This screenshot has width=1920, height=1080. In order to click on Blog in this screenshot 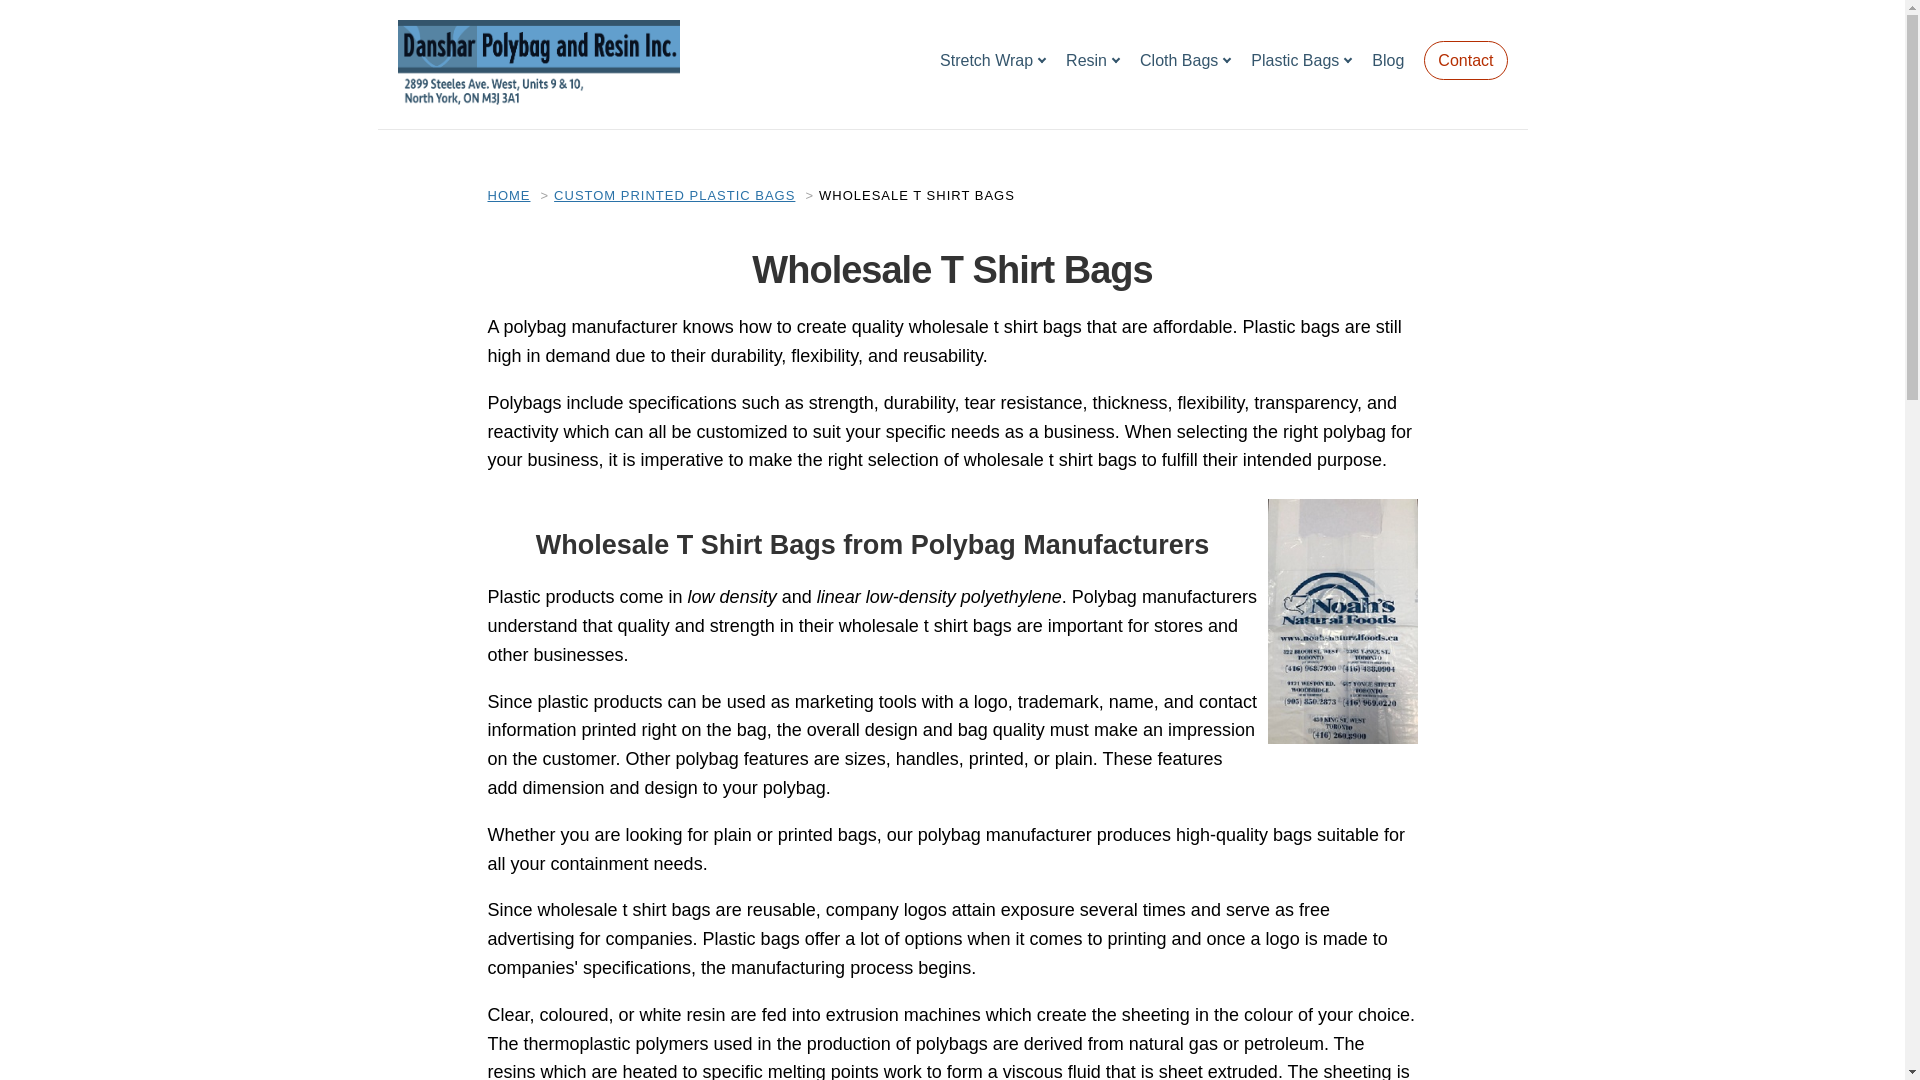, I will do `click(1388, 60)`.